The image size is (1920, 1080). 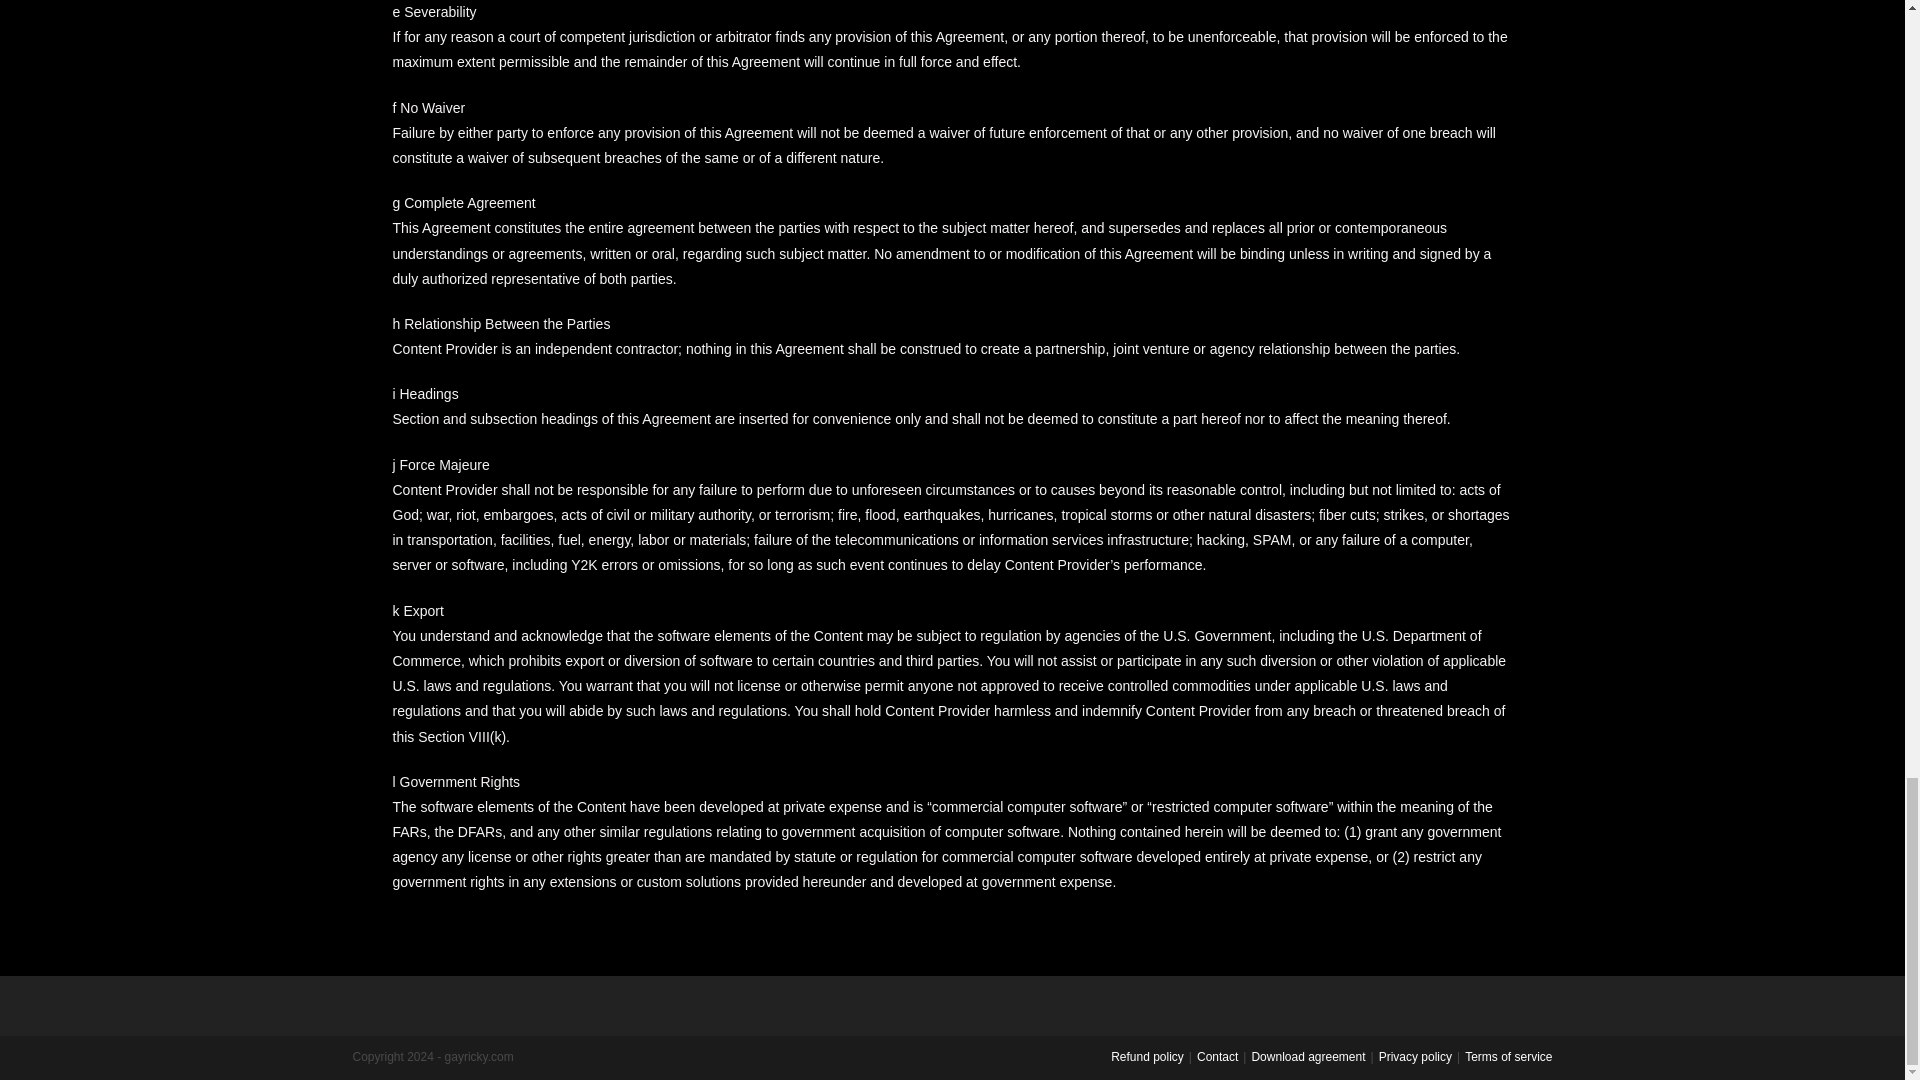 I want to click on Contact, so click(x=1217, y=1056).